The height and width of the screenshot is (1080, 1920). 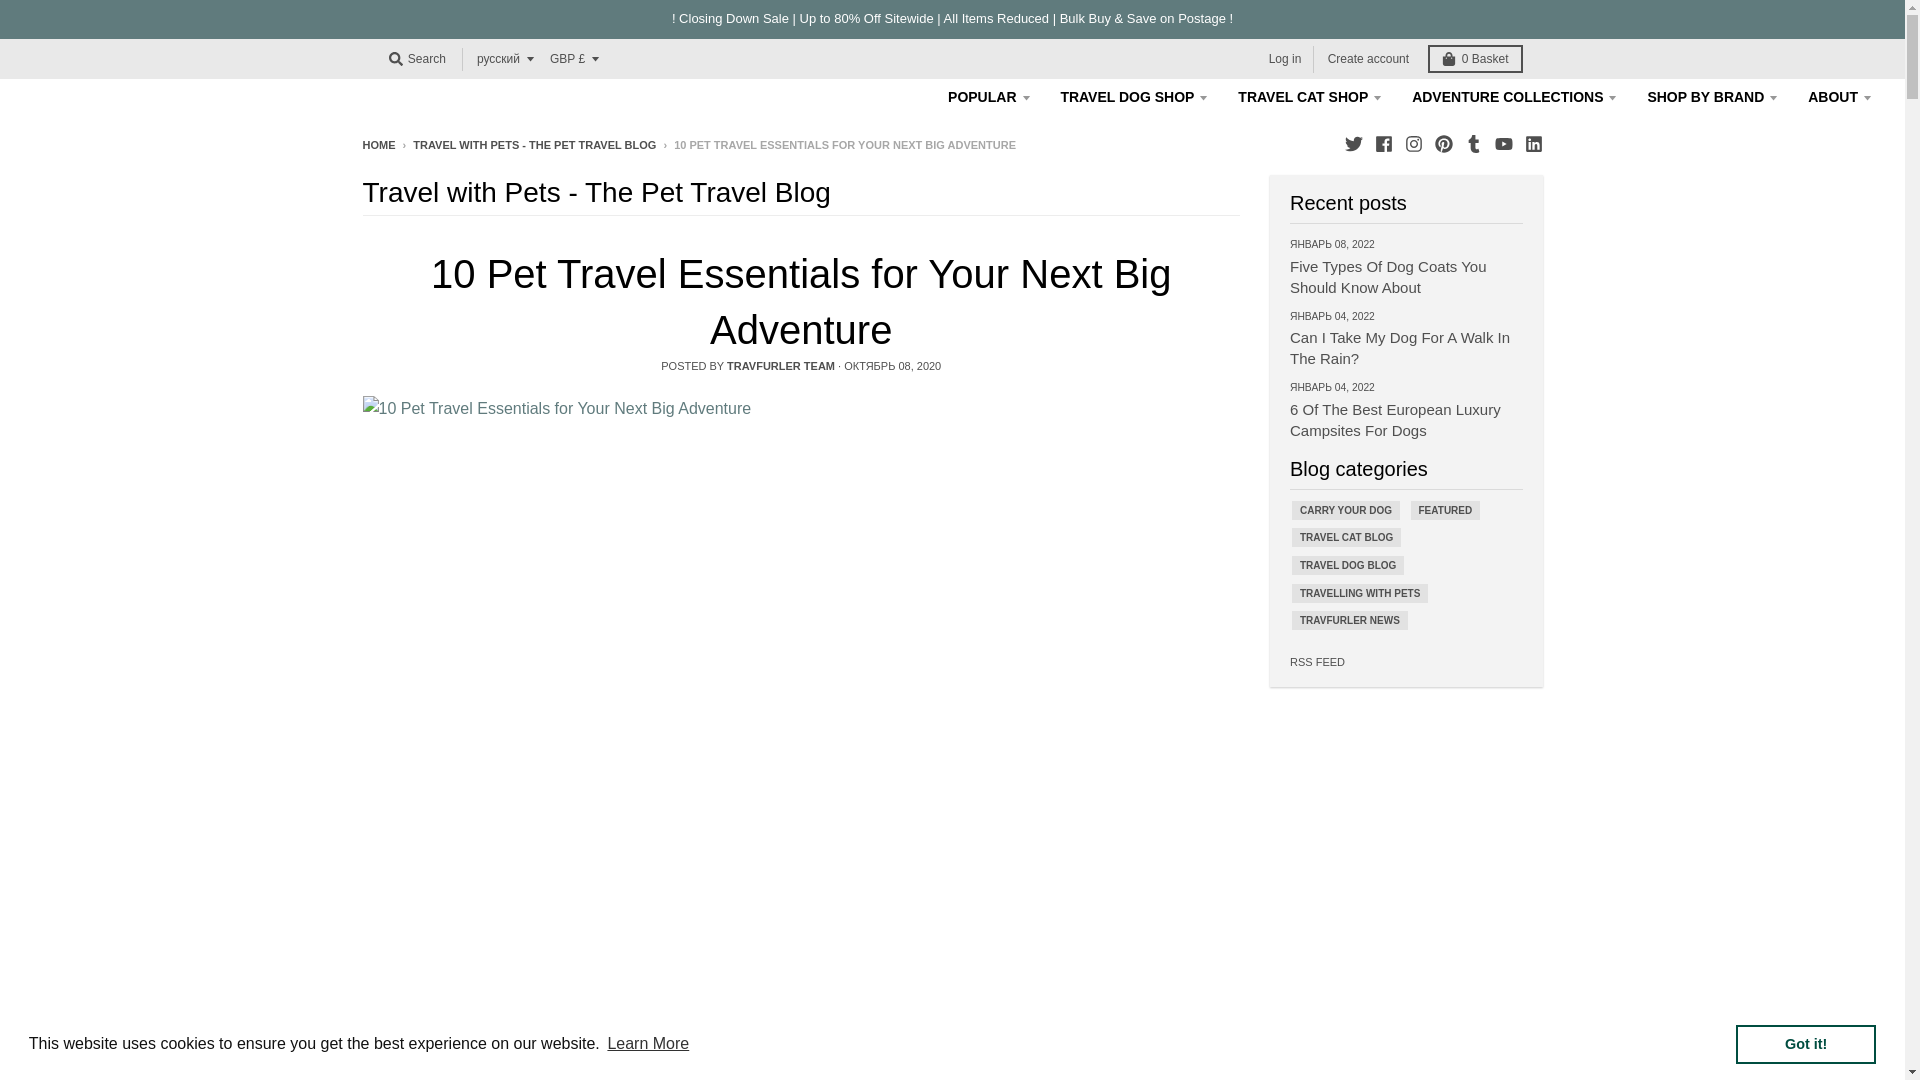 What do you see at coordinates (1412, 144) in the screenshot?
I see `Instagram - Travfurler` at bounding box center [1412, 144].